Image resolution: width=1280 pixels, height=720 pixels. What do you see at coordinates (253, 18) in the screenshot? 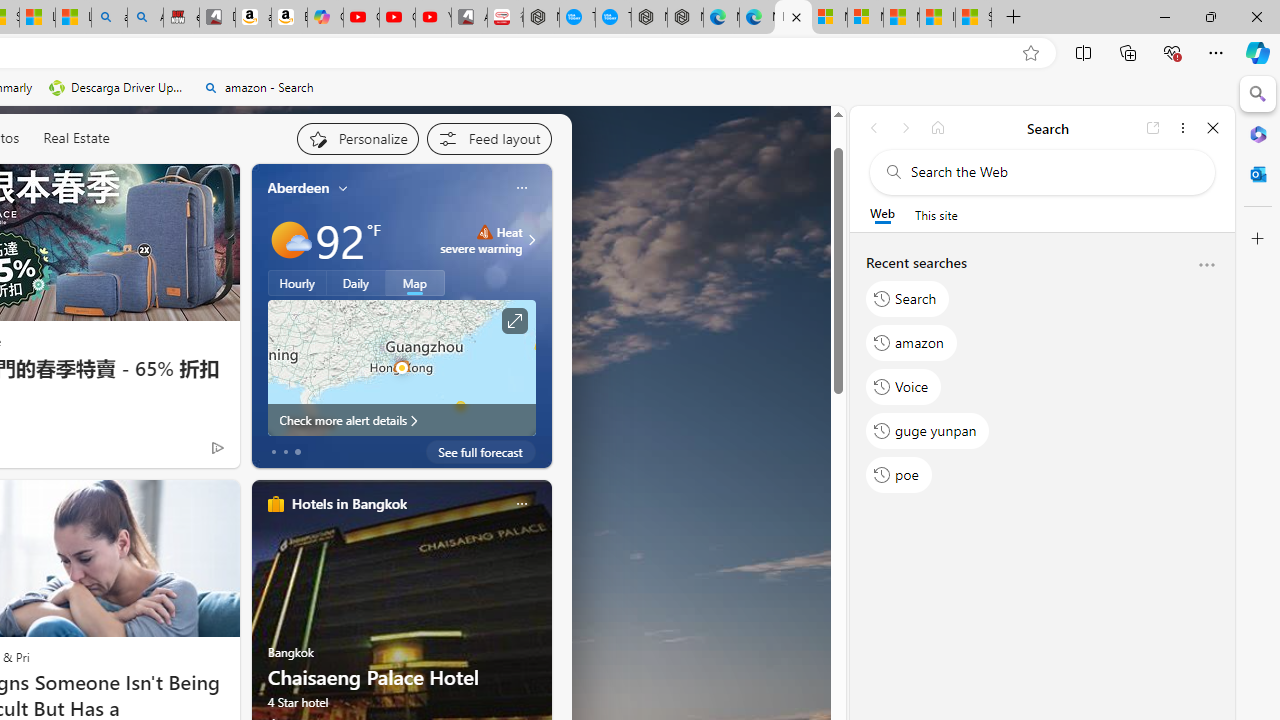
I see `amazon.in/dp/B0CX59H5W7/?tag=gsmcom05-21` at bounding box center [253, 18].